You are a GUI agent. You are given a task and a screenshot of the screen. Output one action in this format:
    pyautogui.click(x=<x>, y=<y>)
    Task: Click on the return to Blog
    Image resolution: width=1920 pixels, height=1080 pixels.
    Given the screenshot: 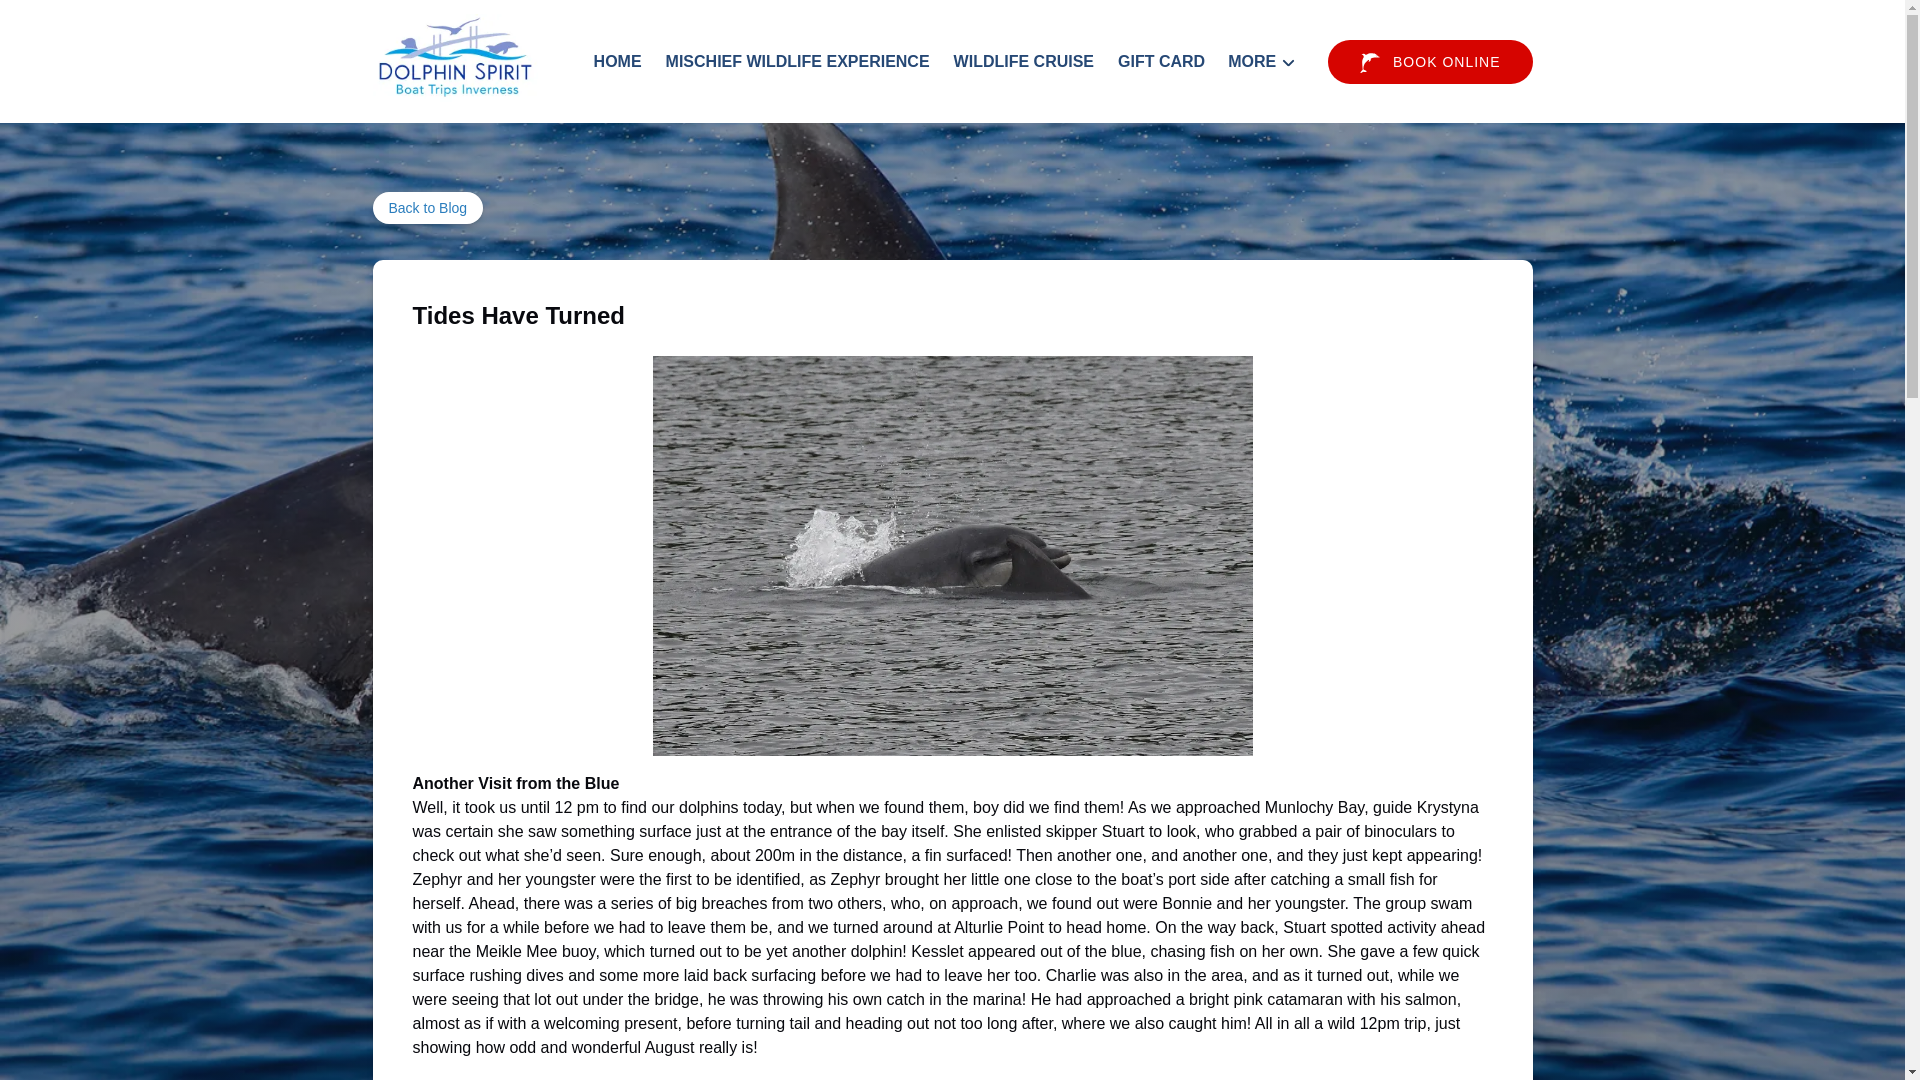 What is the action you would take?
    pyautogui.click(x=428, y=208)
    